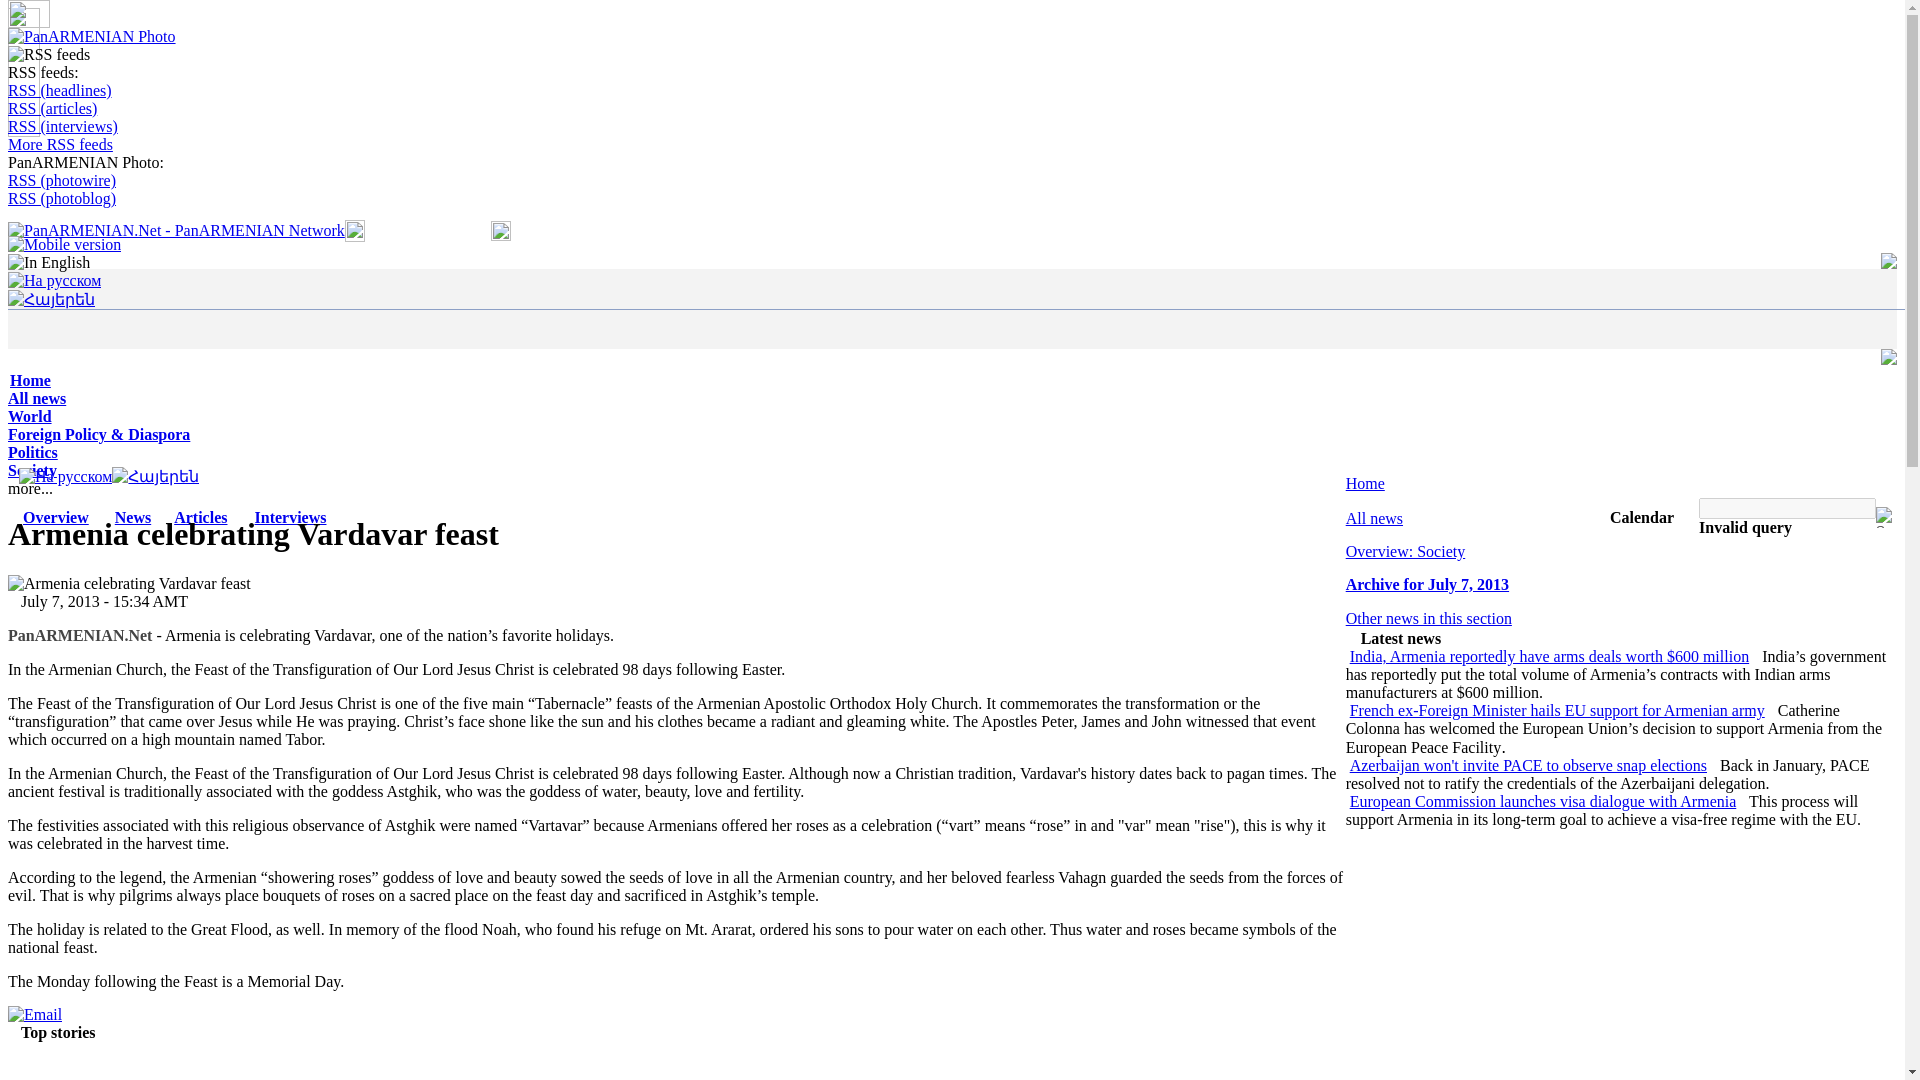 This screenshot has width=1920, height=1080. Describe the element at coordinates (29, 416) in the screenshot. I see `World` at that location.